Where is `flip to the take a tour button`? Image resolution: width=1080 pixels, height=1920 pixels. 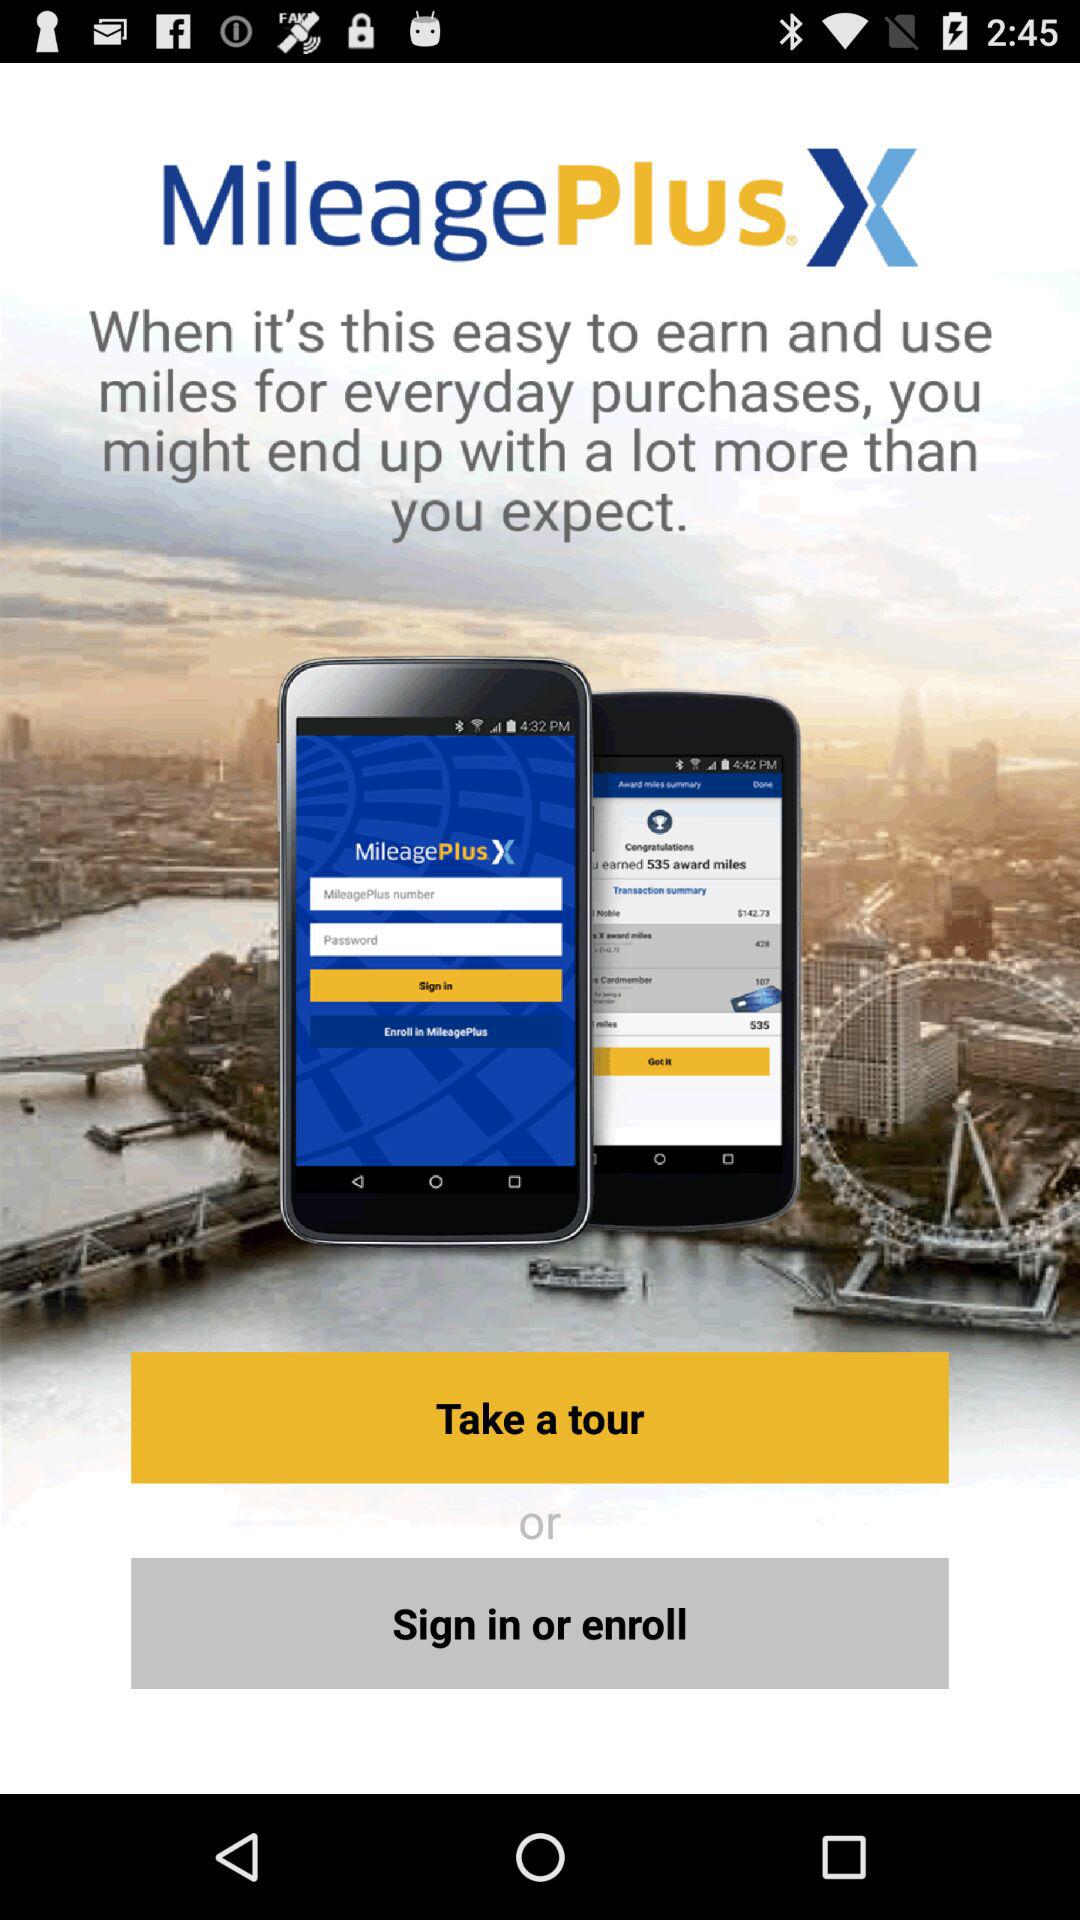 flip to the take a tour button is located at coordinates (540, 1418).